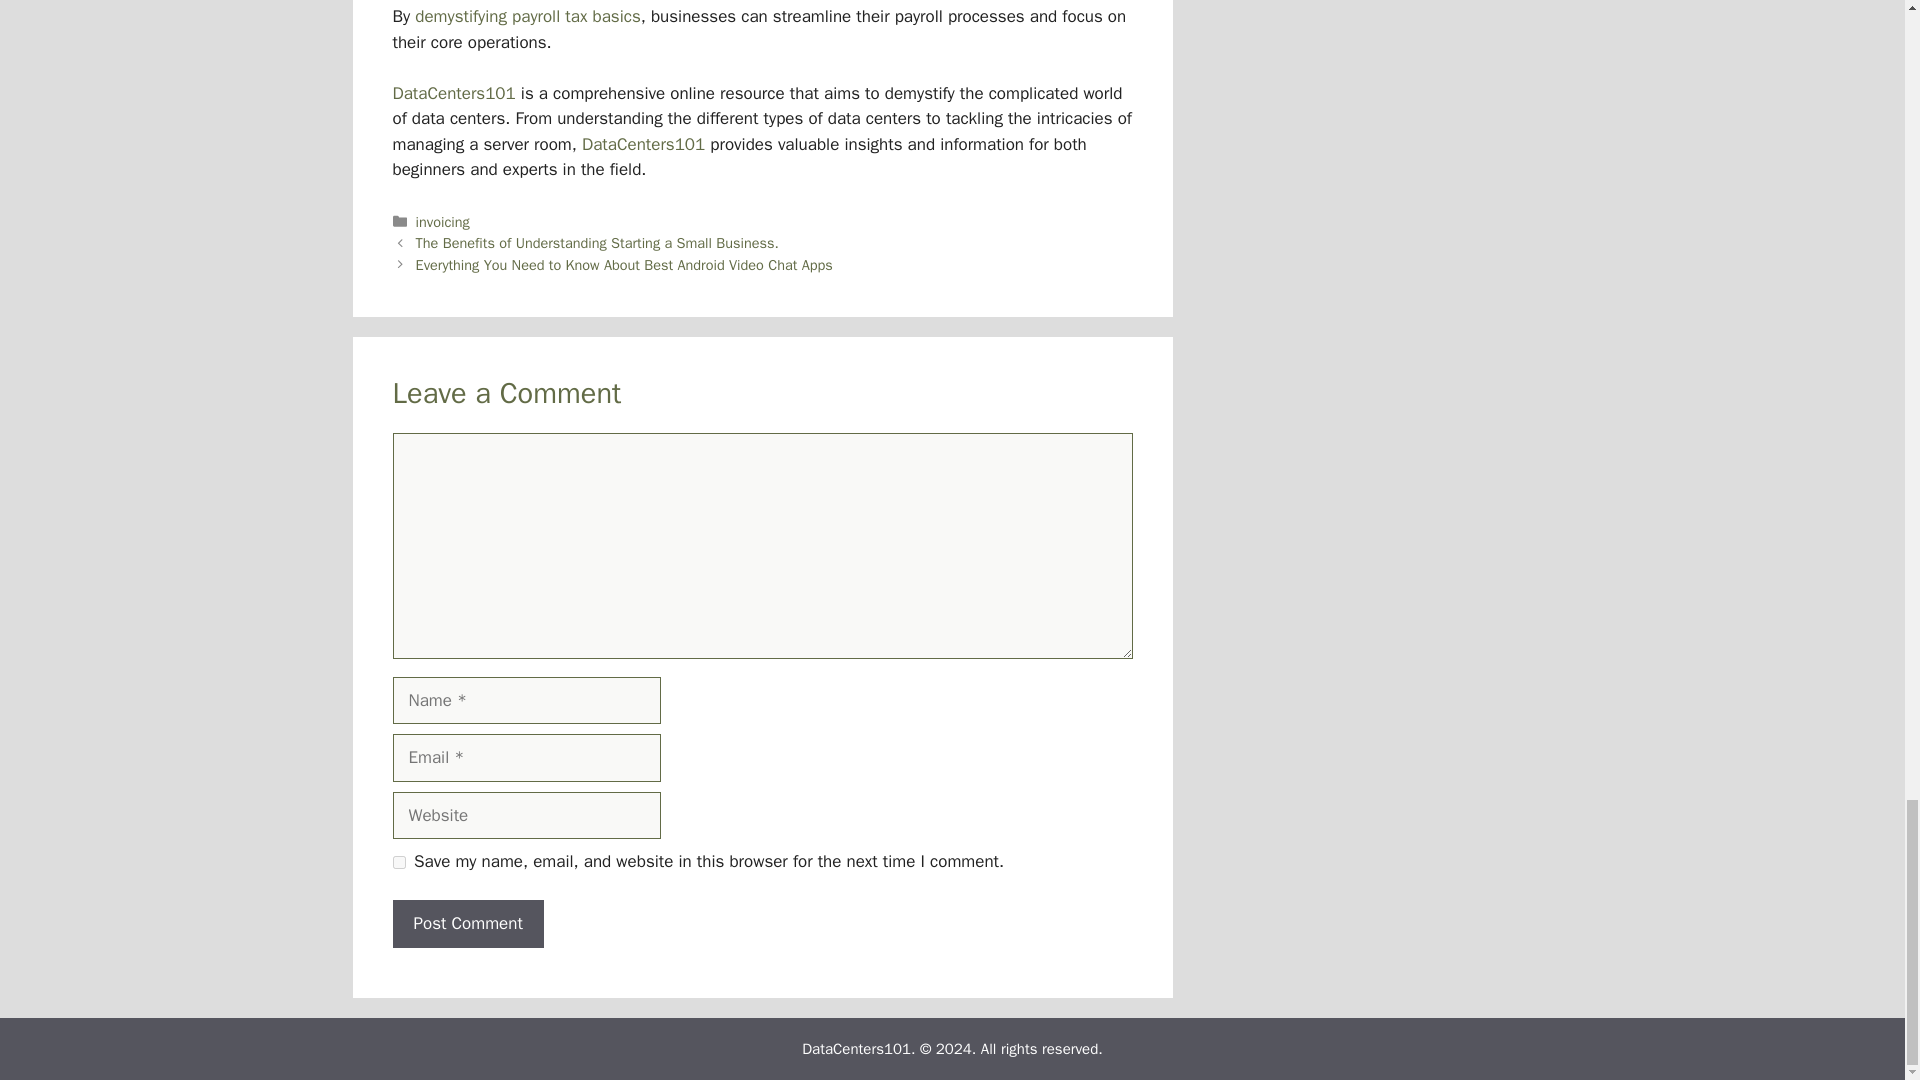 The height and width of the screenshot is (1080, 1920). What do you see at coordinates (467, 924) in the screenshot?
I see `Post Comment` at bounding box center [467, 924].